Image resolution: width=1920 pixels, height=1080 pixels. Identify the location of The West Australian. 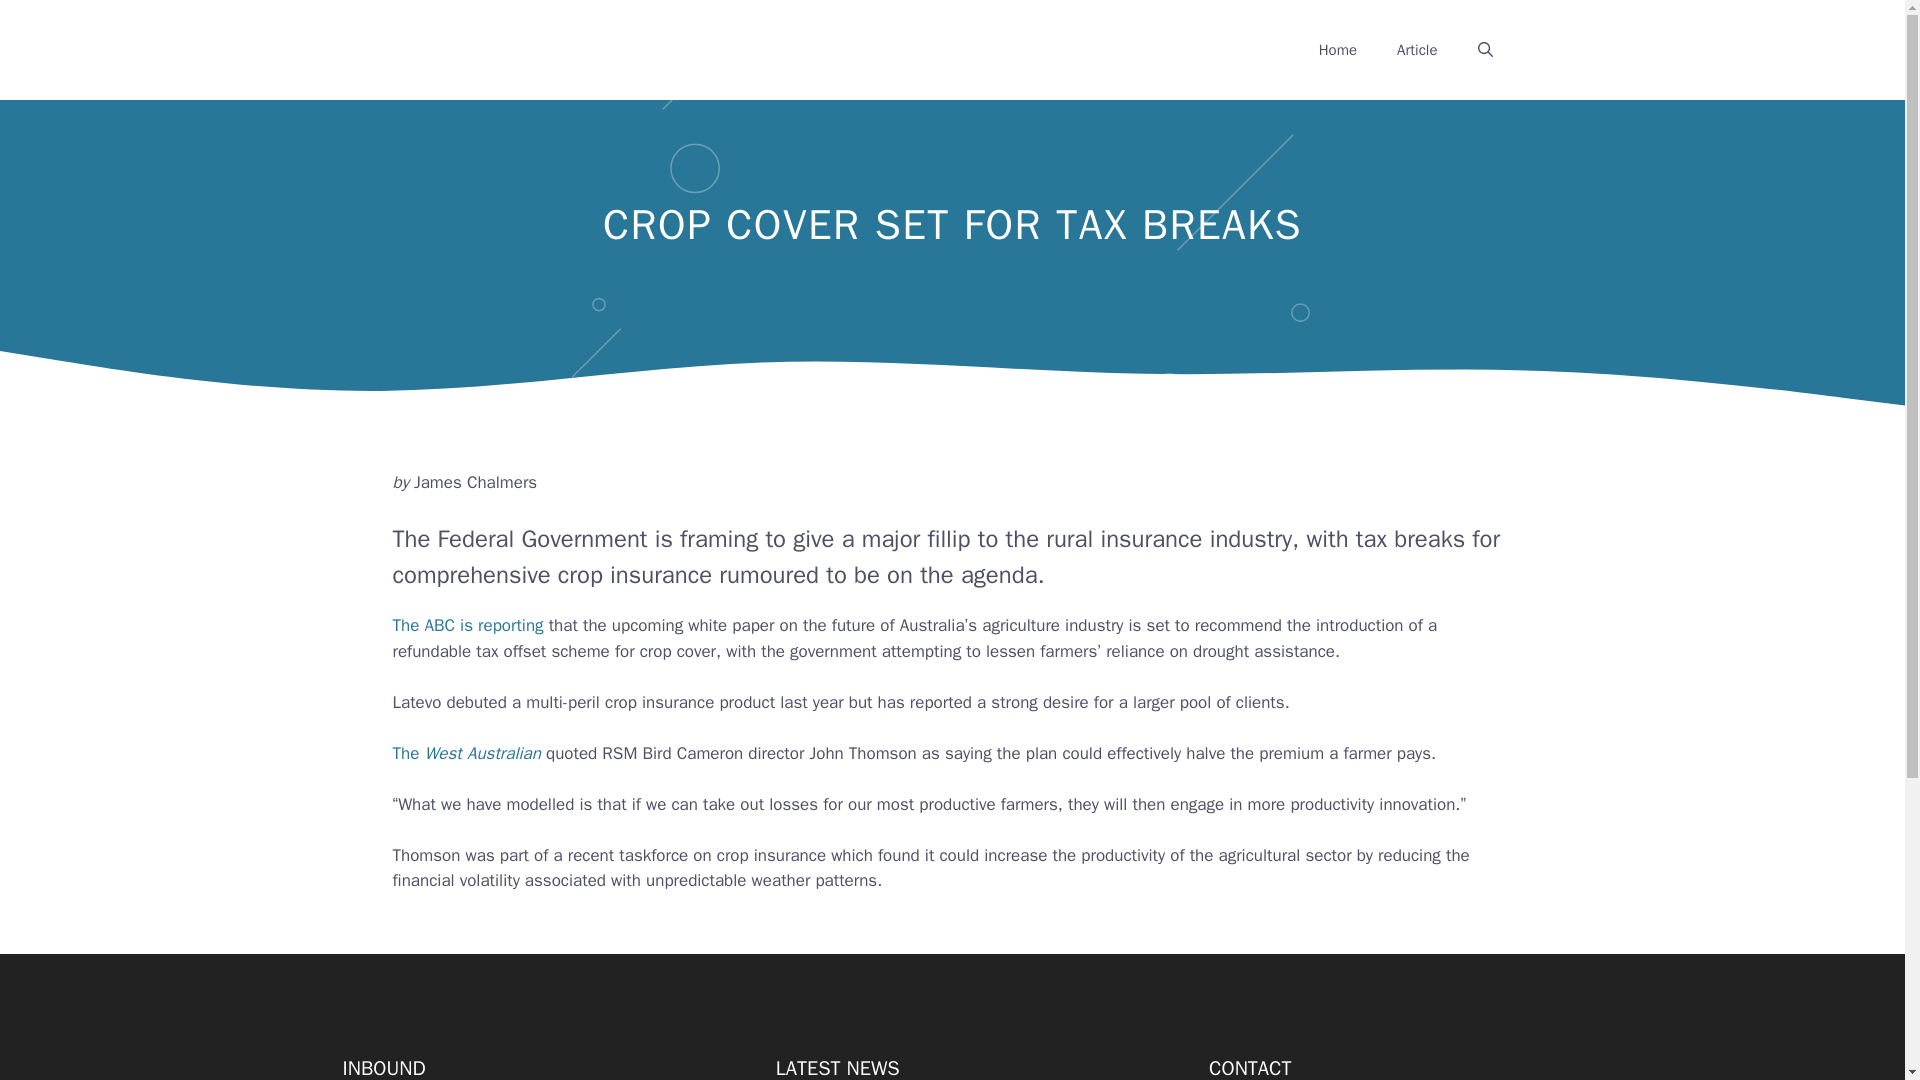
(465, 753).